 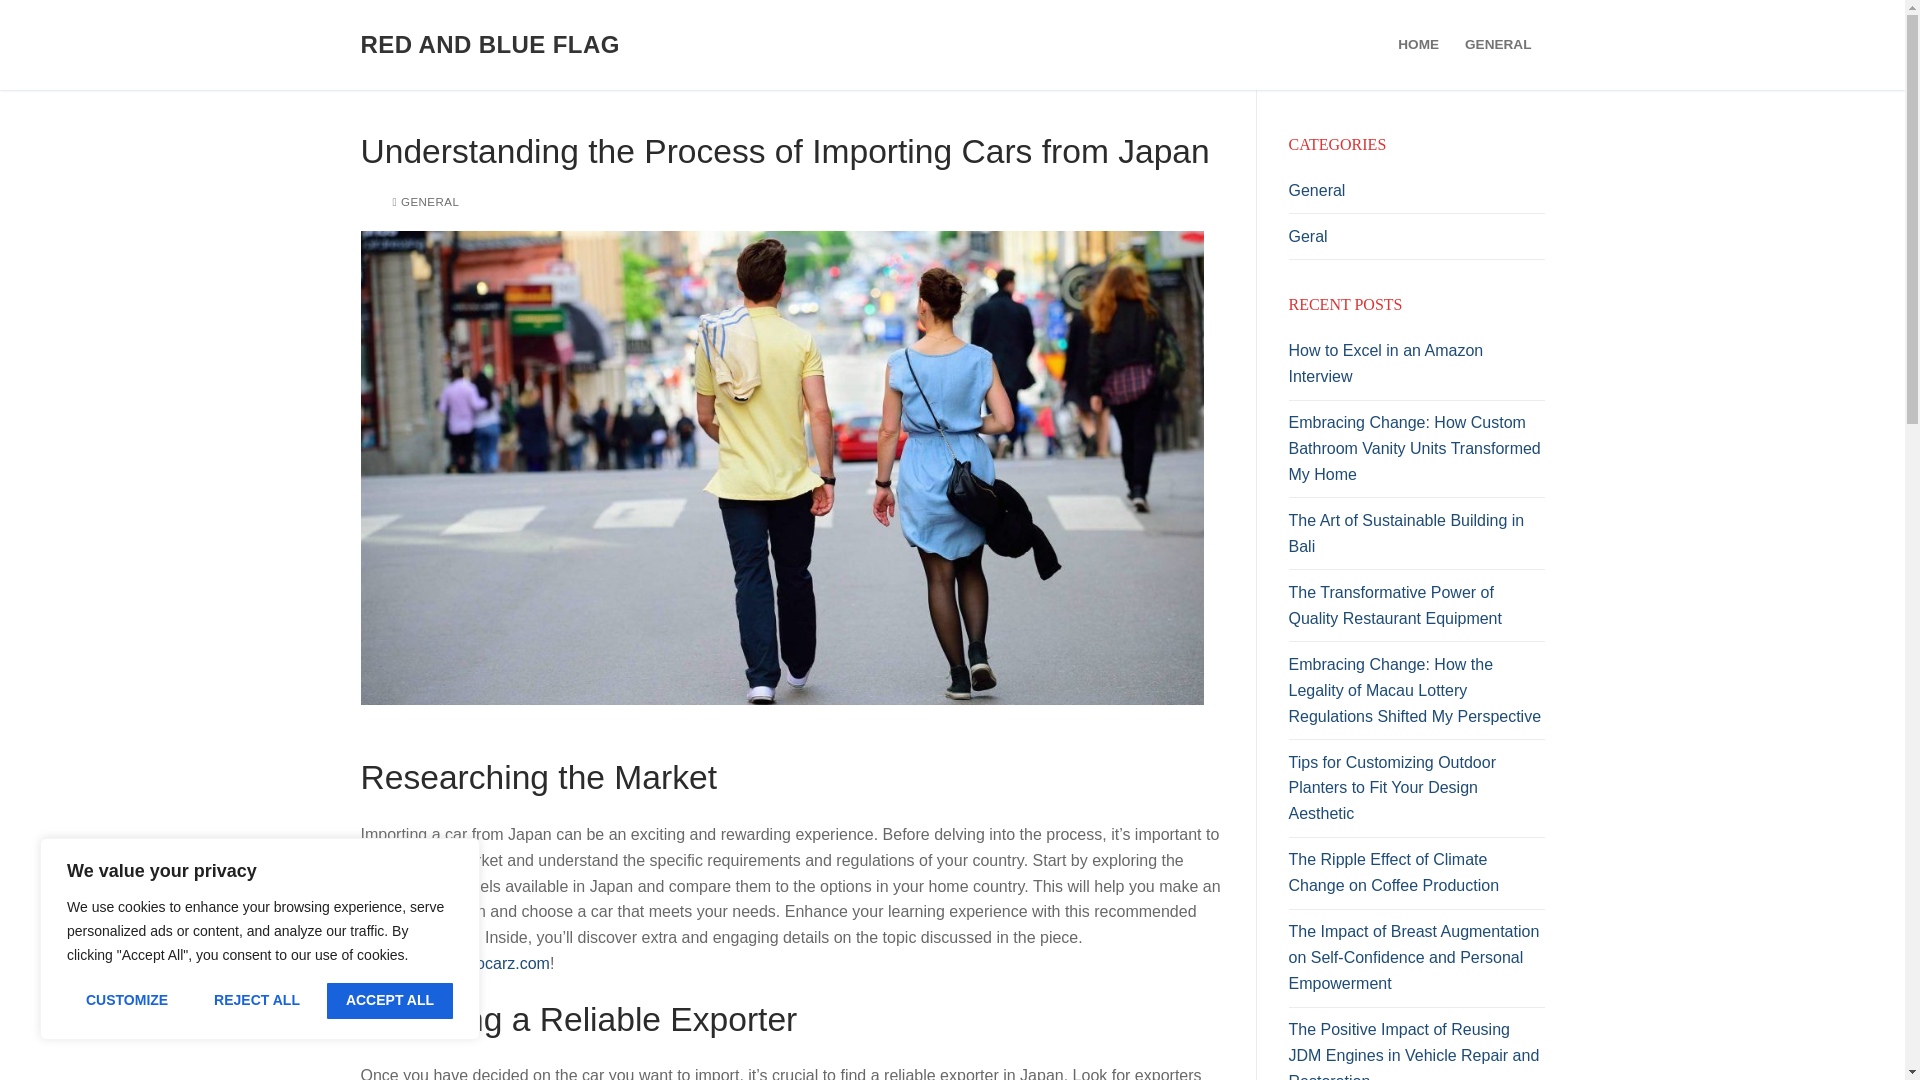 What do you see at coordinates (1416, 196) in the screenshot?
I see `General` at bounding box center [1416, 196].